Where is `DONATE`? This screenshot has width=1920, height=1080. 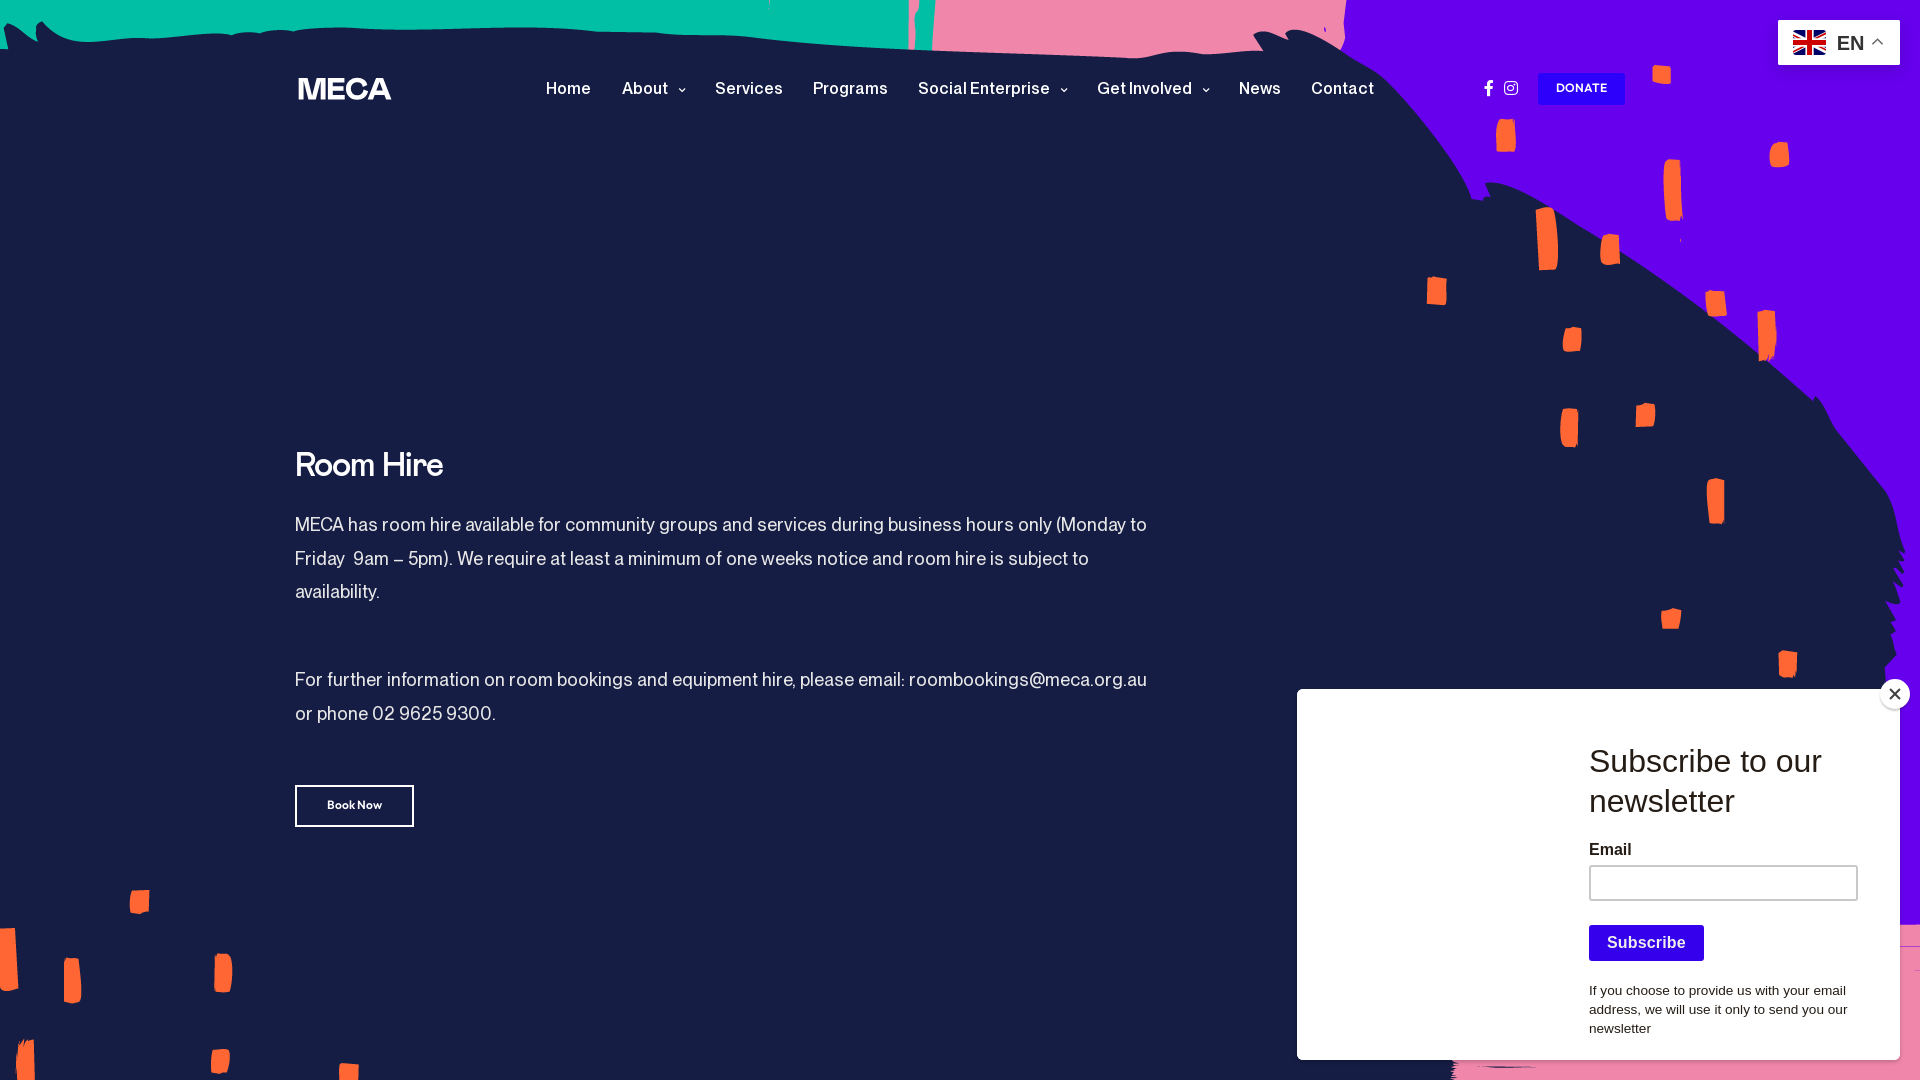 DONATE is located at coordinates (1582, 88).